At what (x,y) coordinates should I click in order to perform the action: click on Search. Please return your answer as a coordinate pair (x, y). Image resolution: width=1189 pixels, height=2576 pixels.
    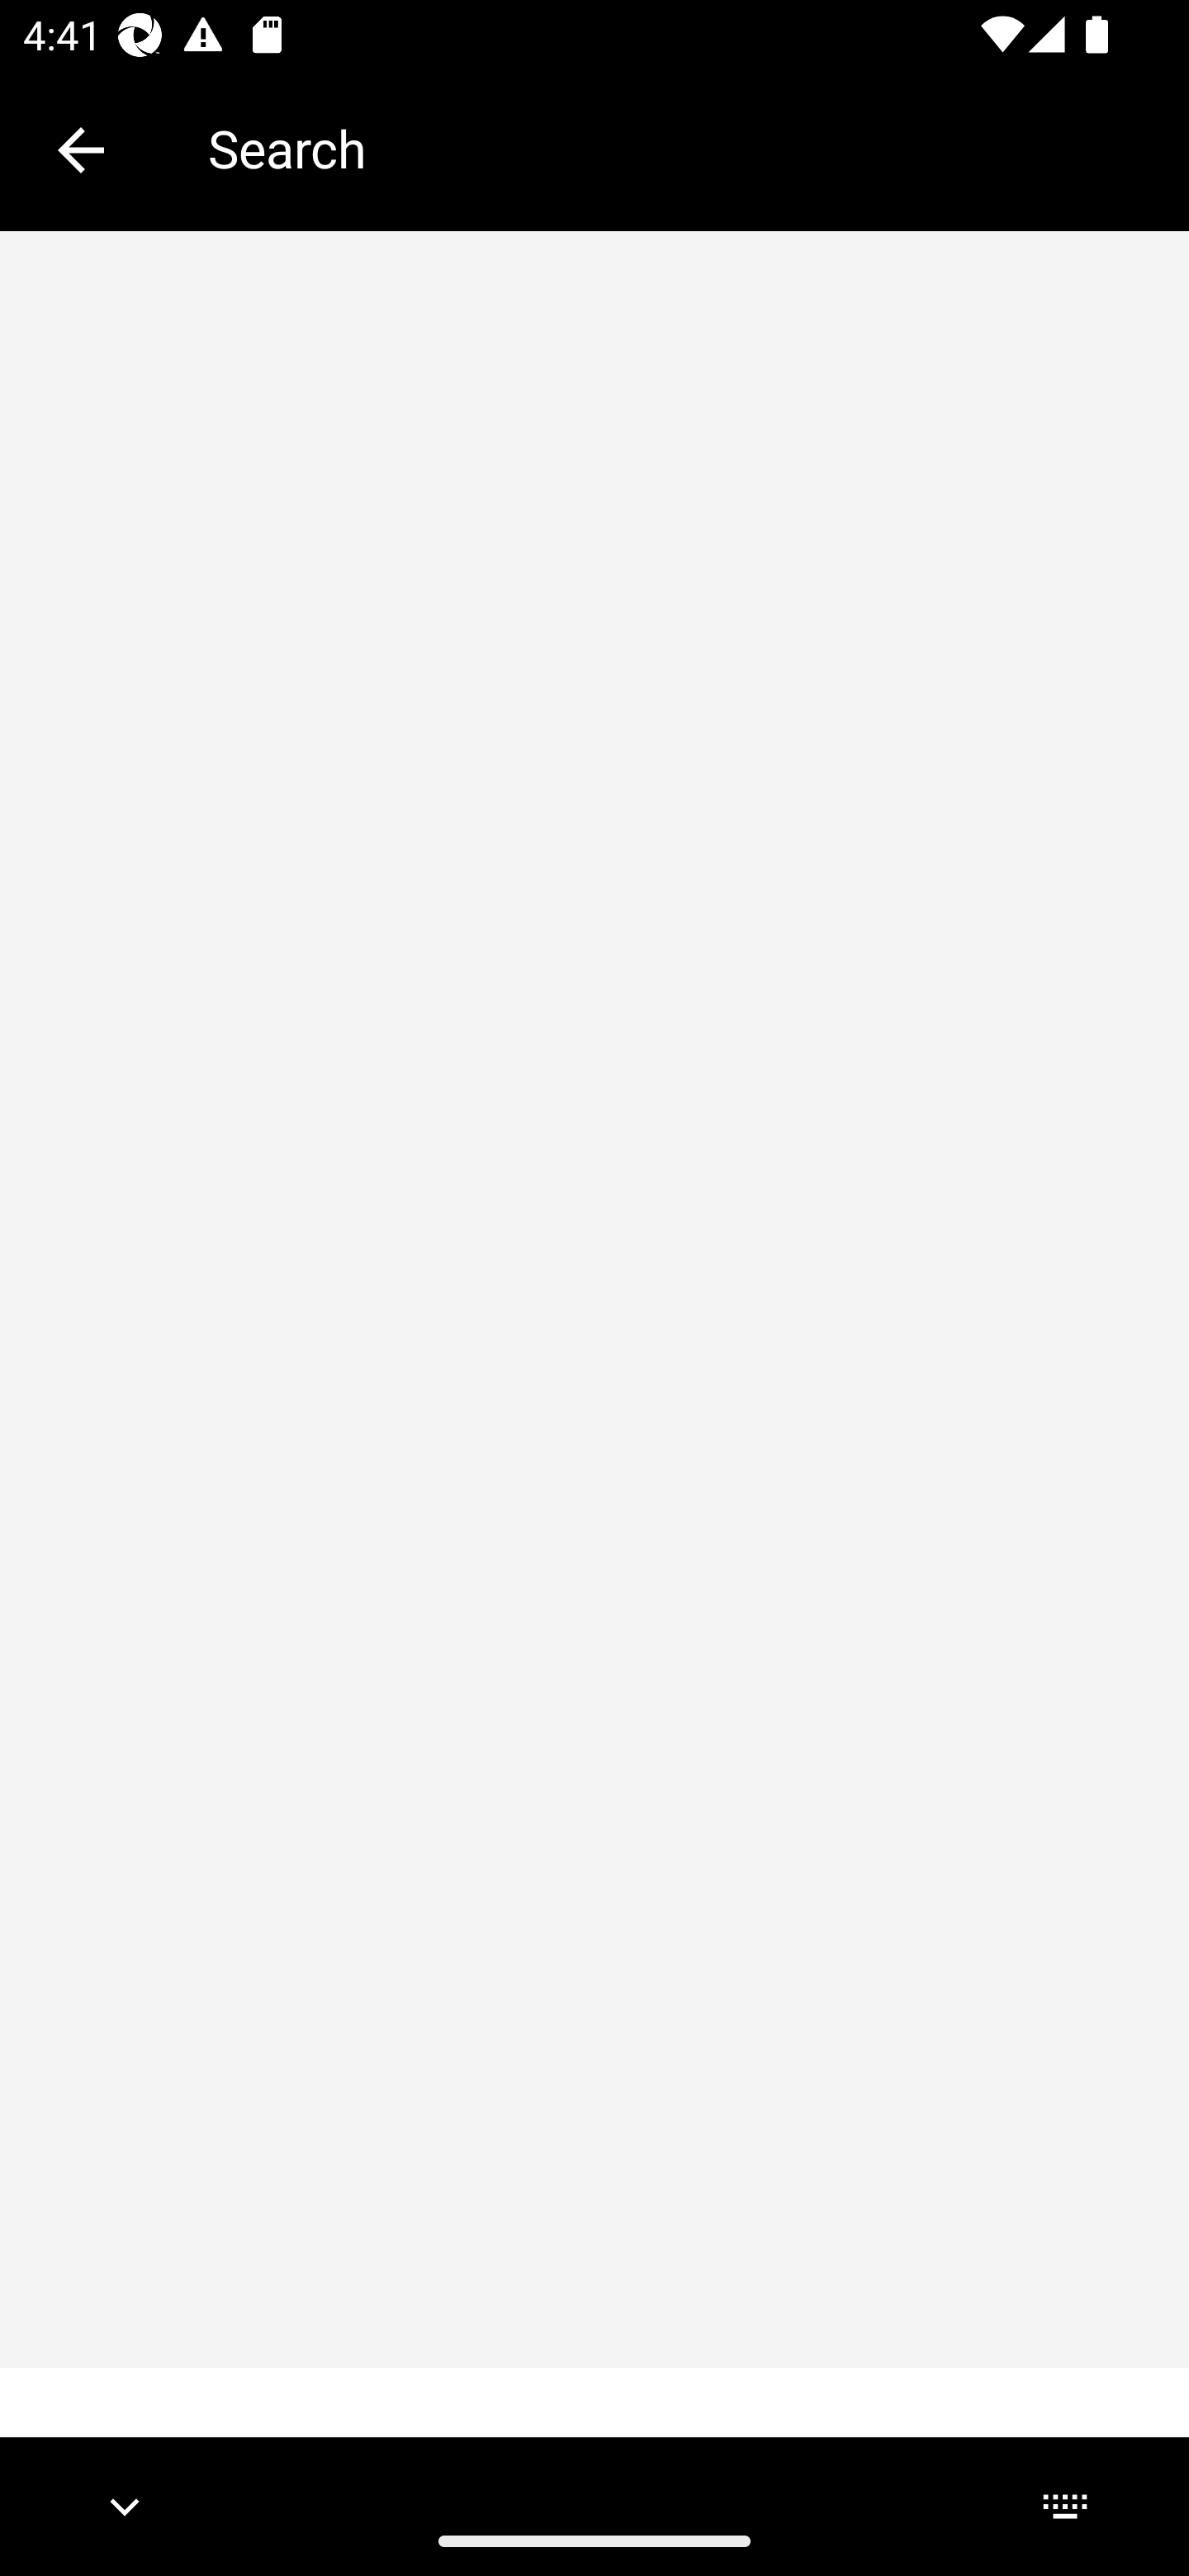
    Looking at the image, I should click on (675, 149).